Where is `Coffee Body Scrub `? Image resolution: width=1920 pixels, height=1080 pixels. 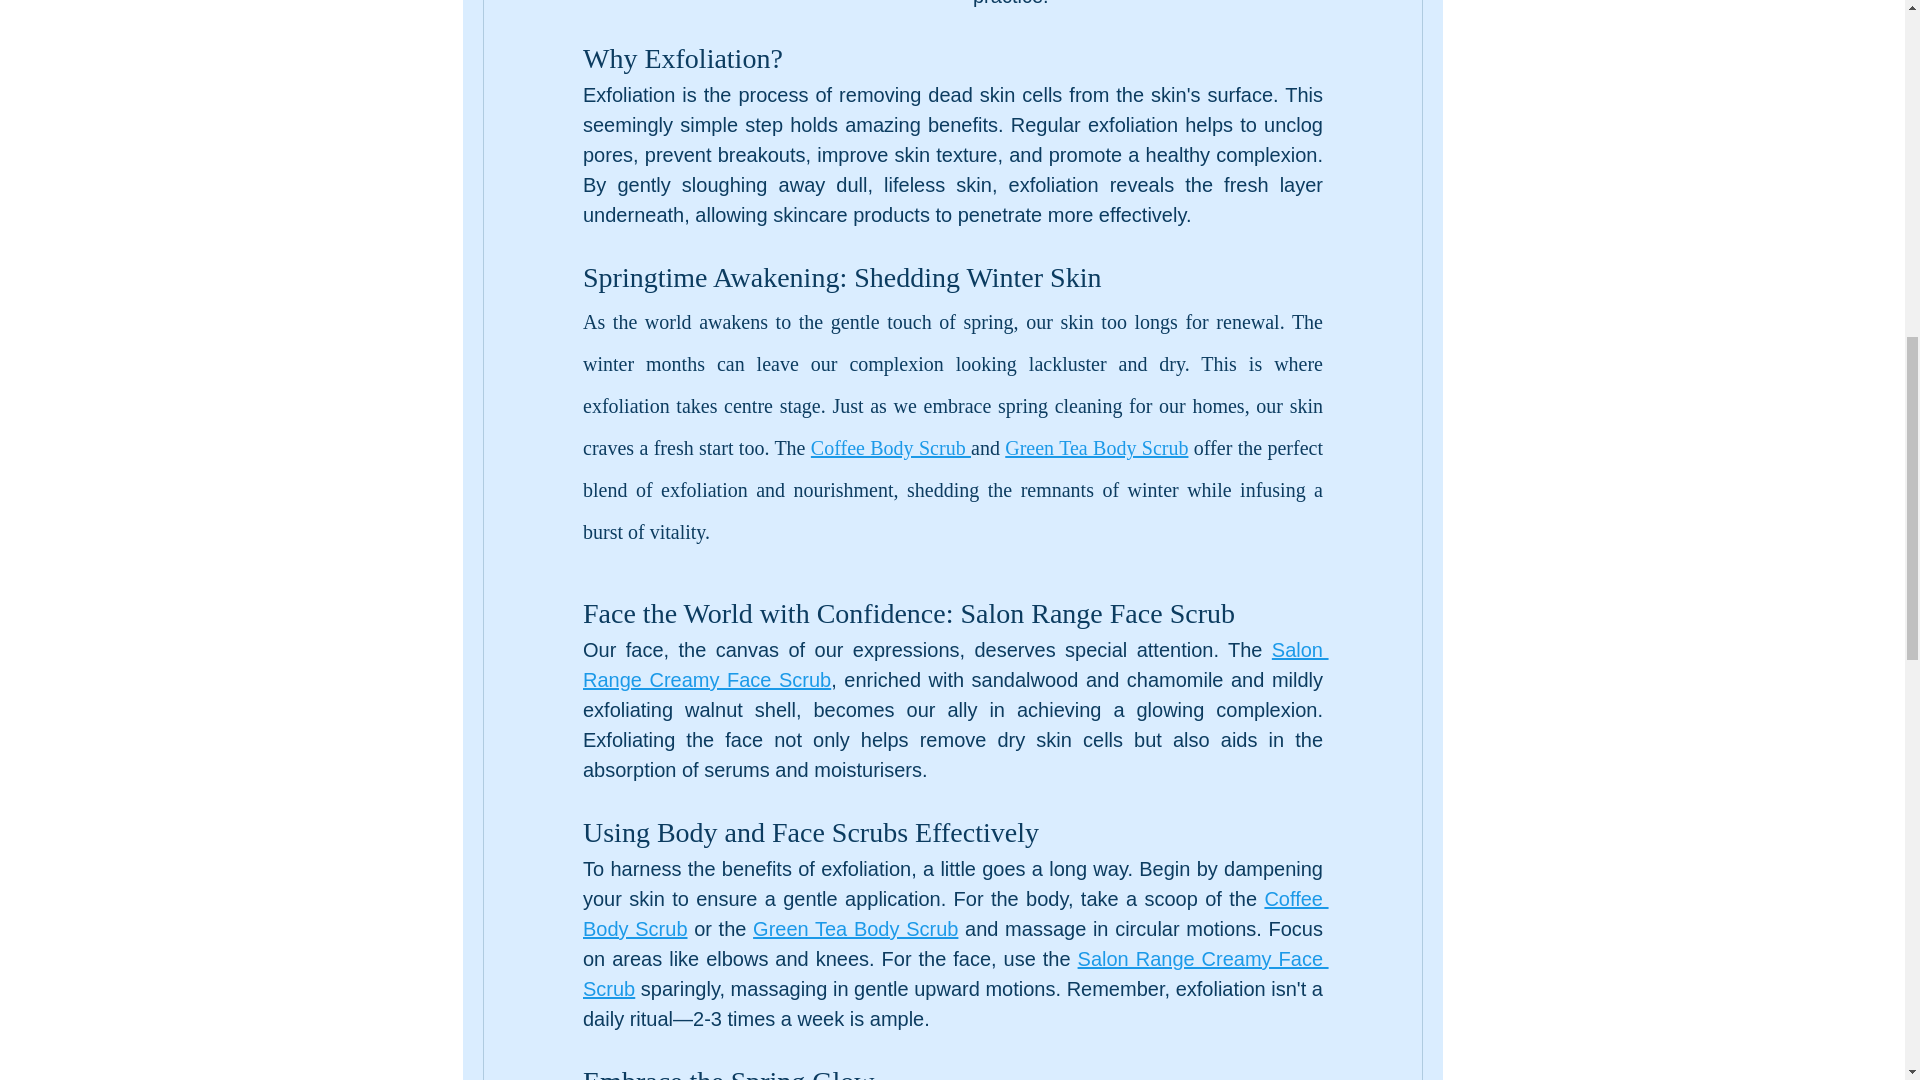
Coffee Body Scrub  is located at coordinates (890, 445).